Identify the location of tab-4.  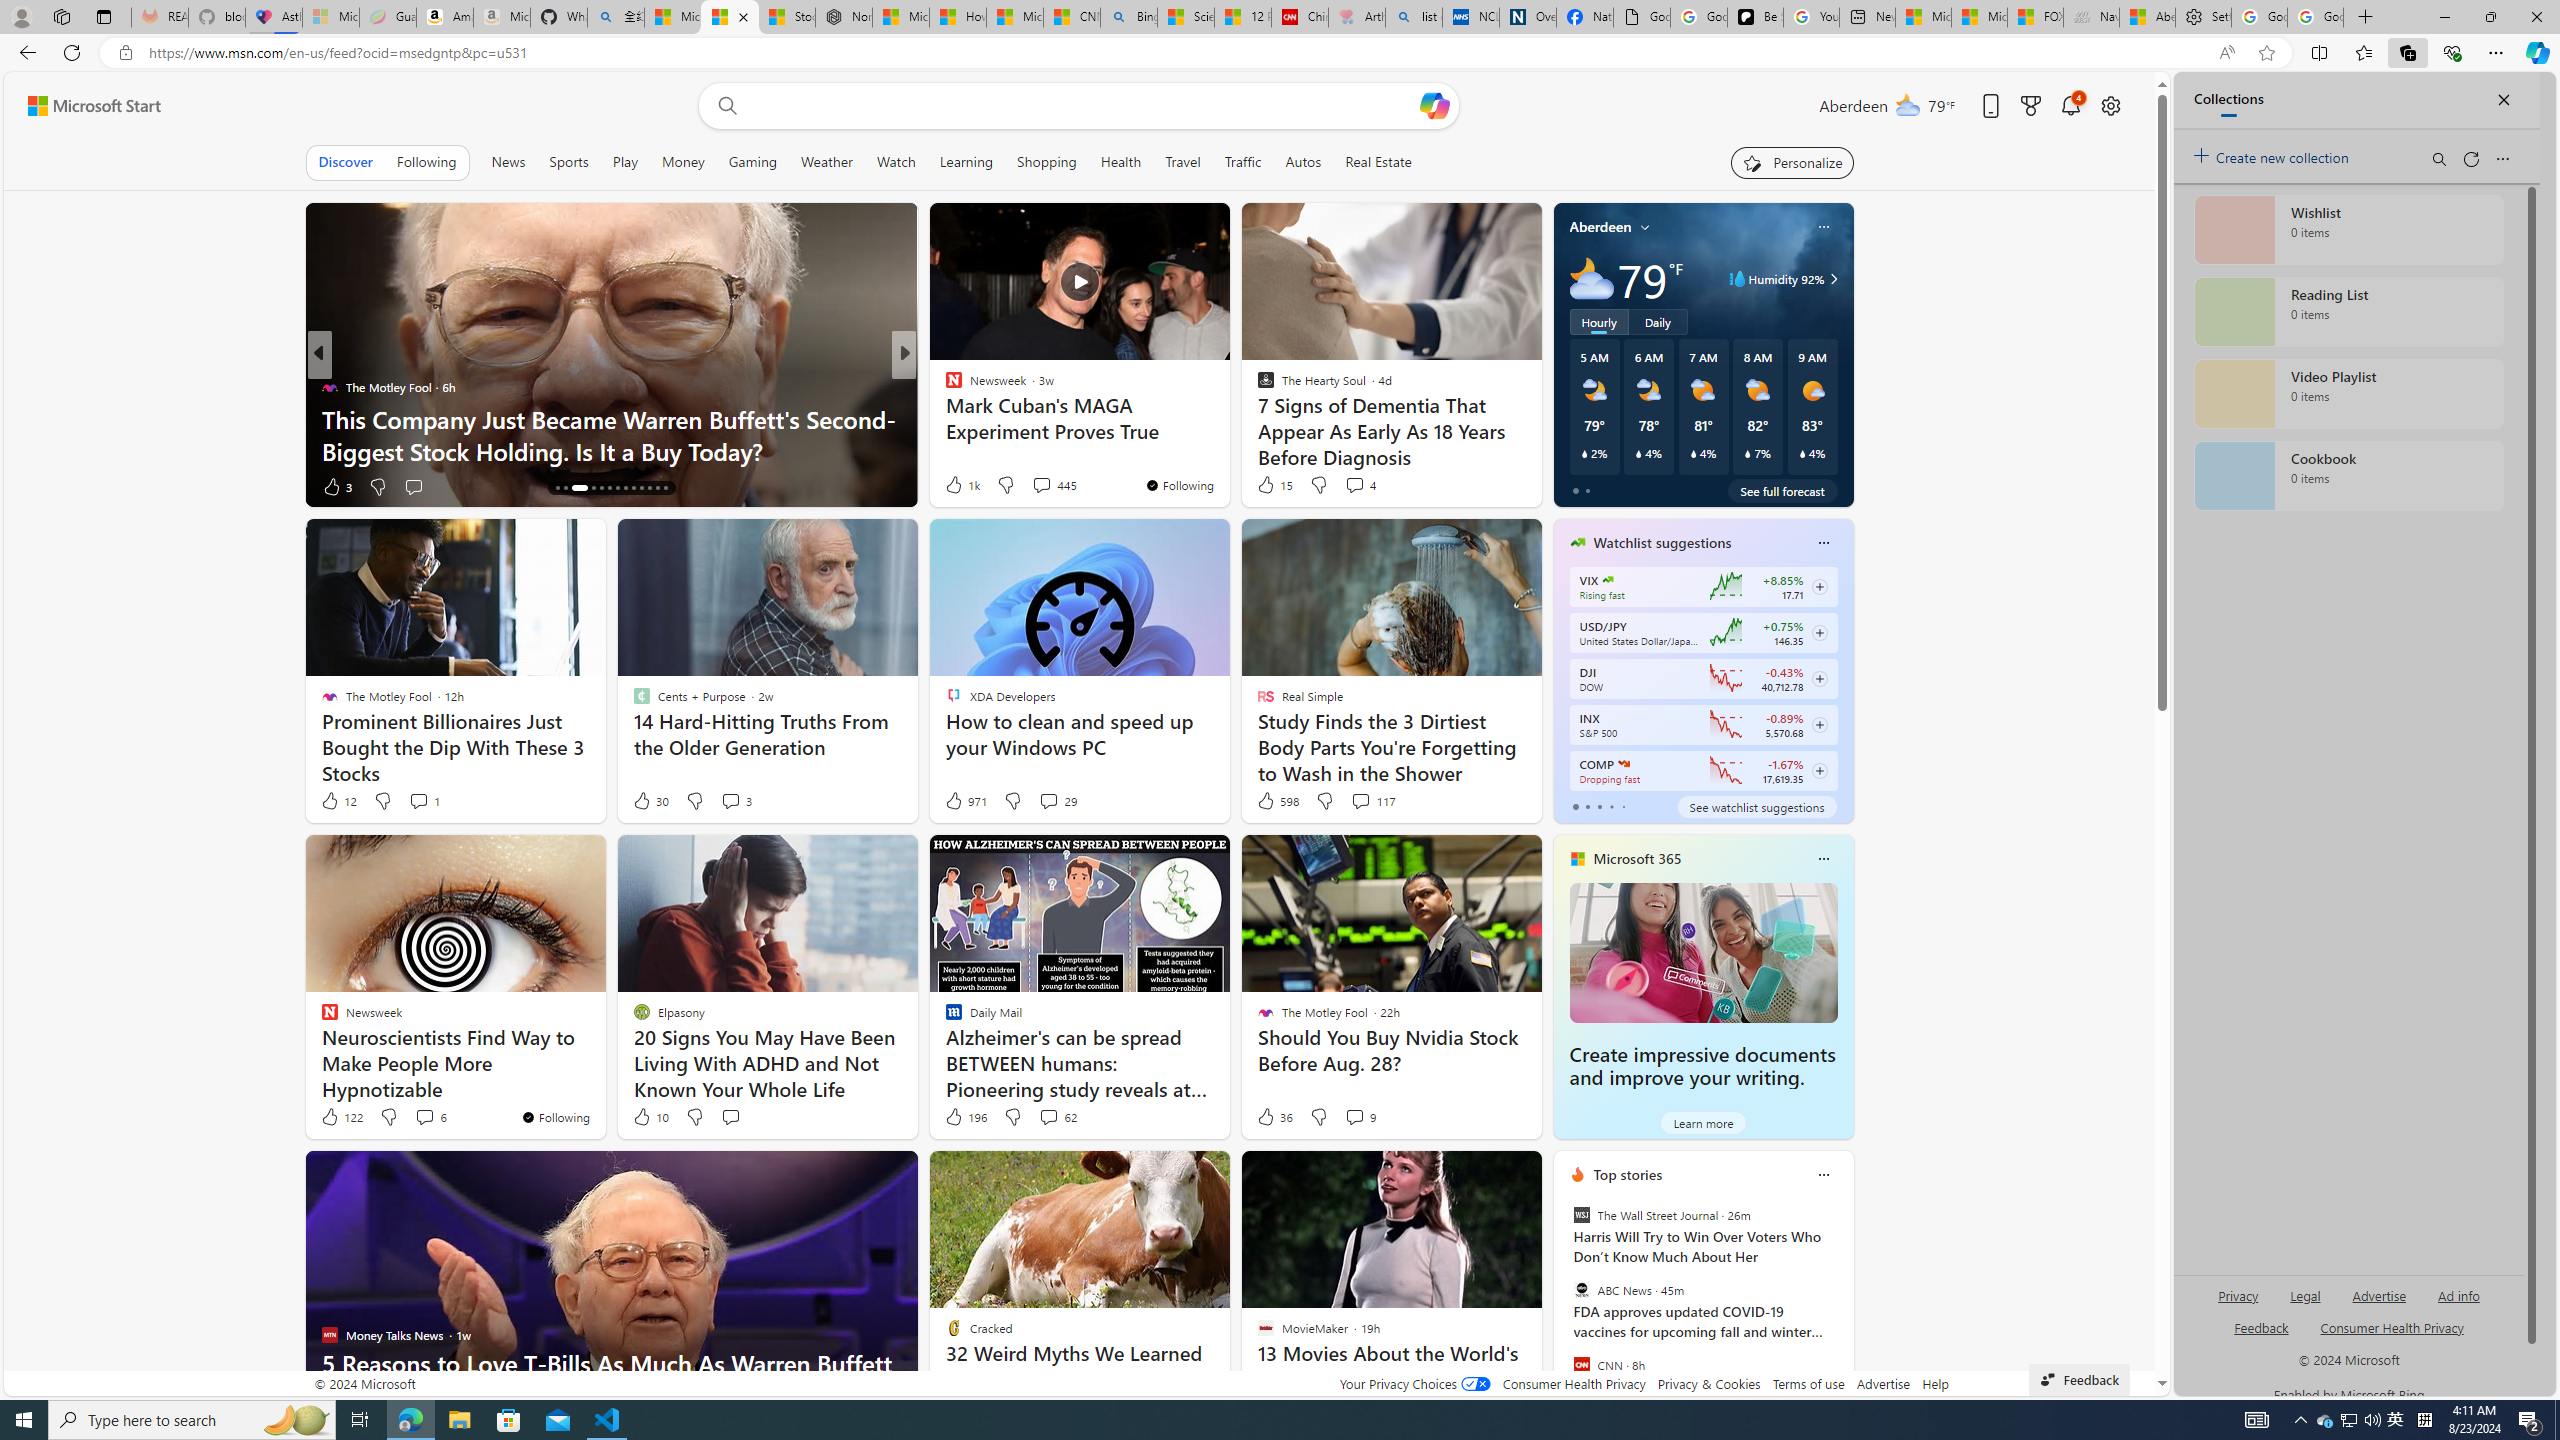
(1624, 806).